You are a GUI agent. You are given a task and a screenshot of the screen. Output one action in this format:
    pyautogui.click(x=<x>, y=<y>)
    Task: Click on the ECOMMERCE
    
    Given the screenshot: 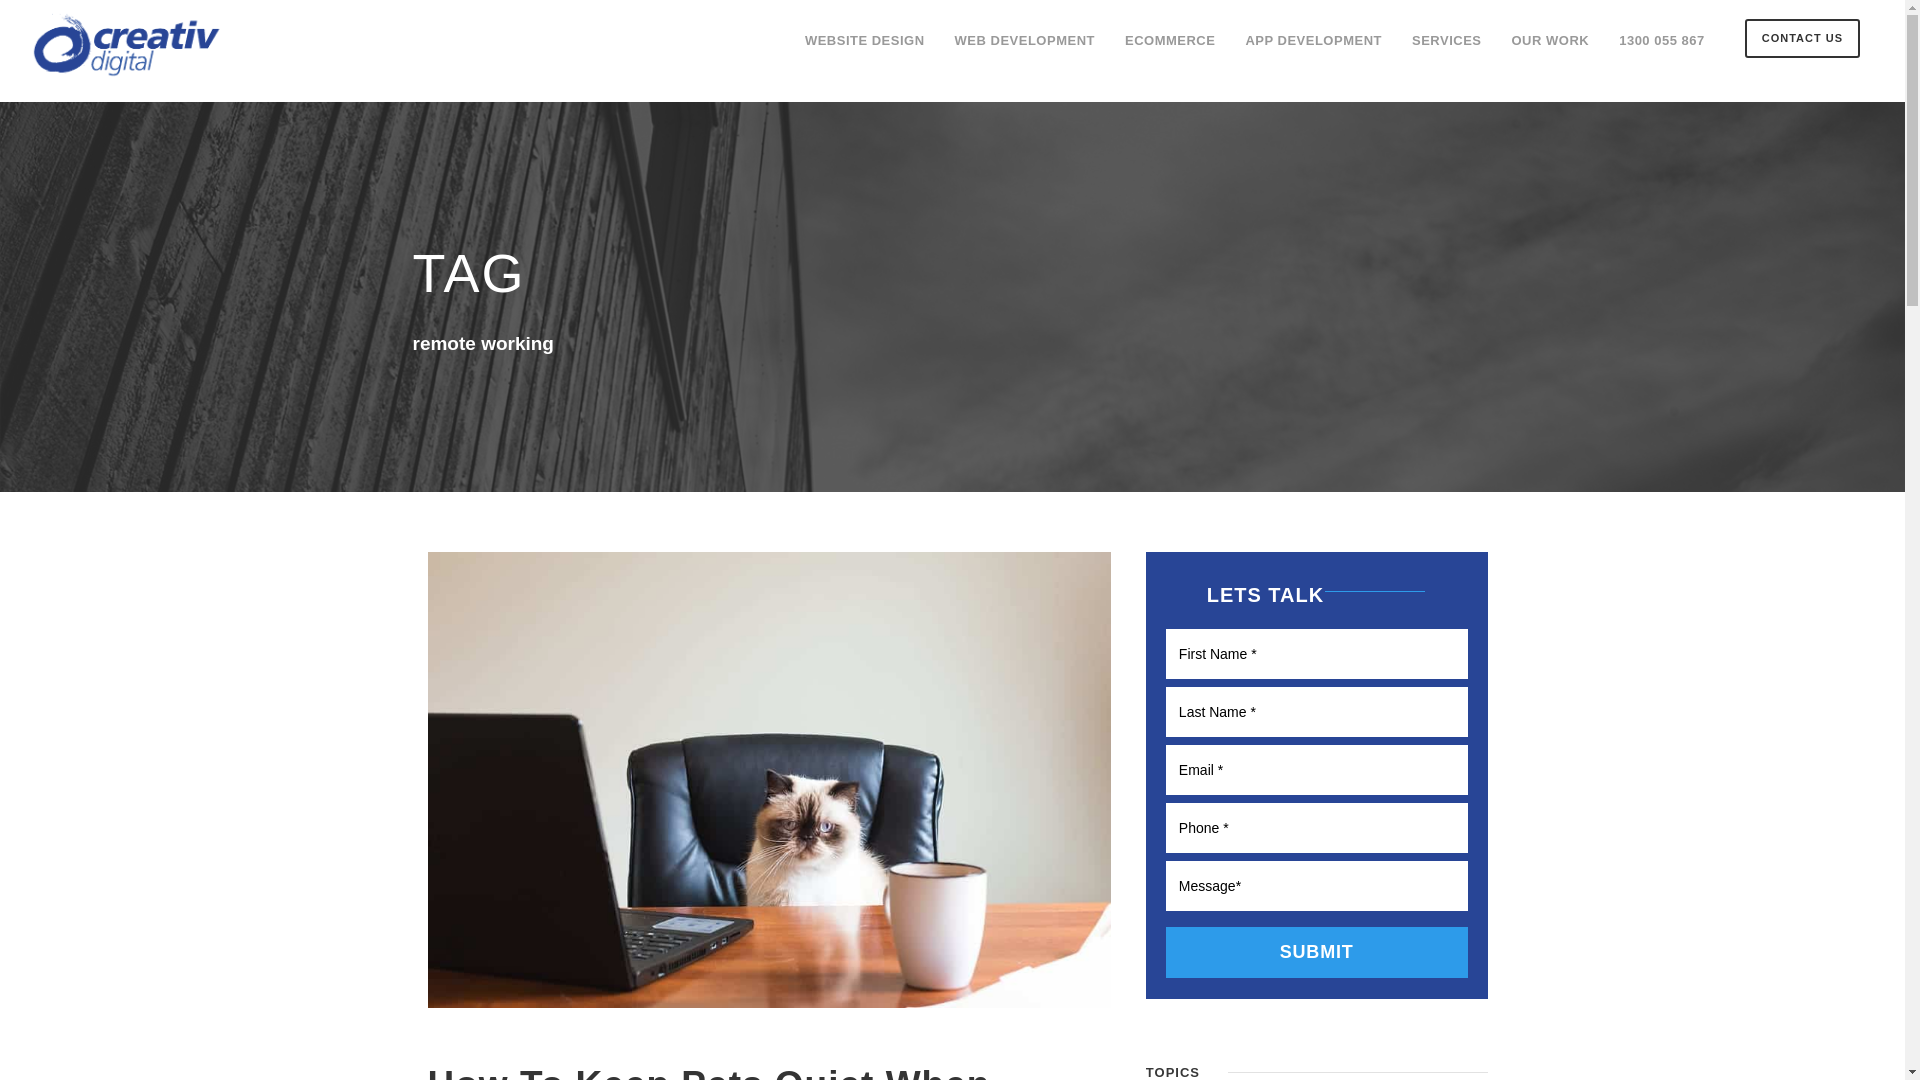 What is the action you would take?
    pyautogui.click(x=1170, y=50)
    